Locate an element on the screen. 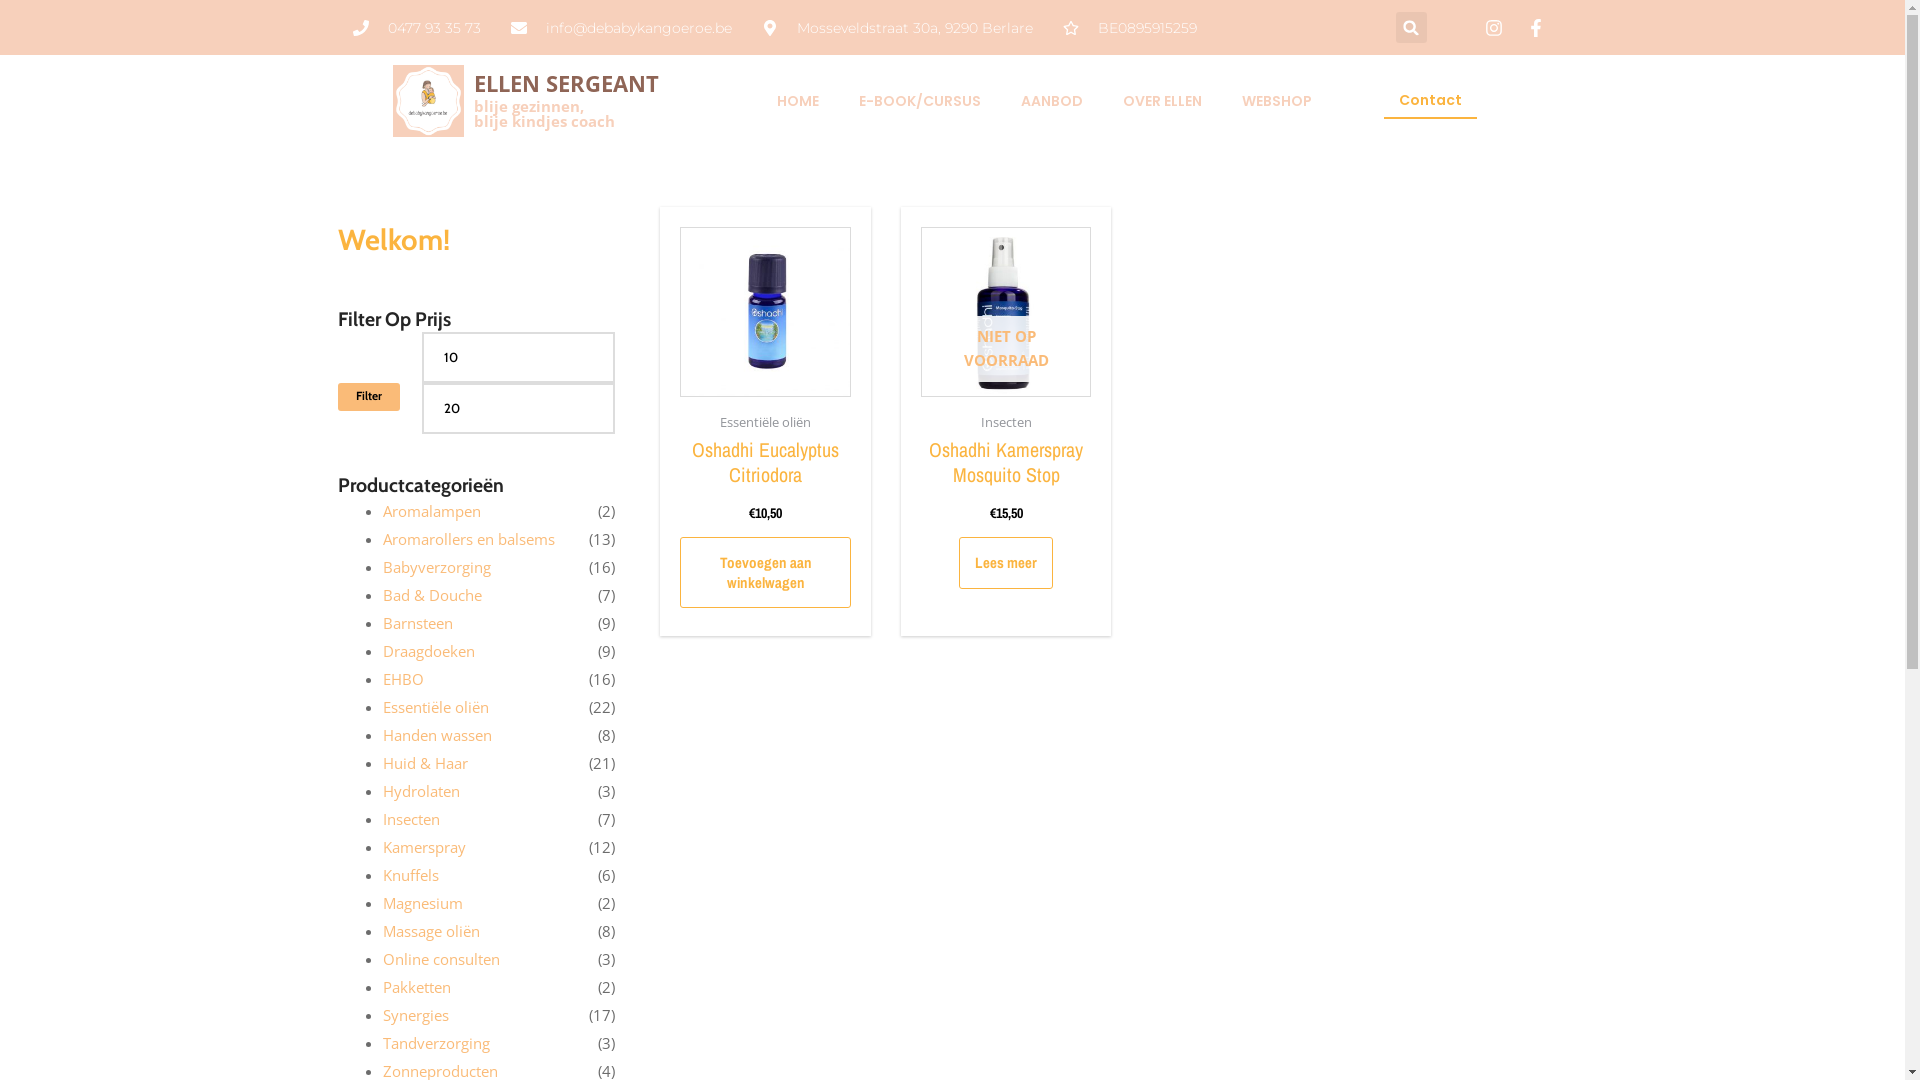 The height and width of the screenshot is (1080, 1920). Filter is located at coordinates (369, 397).